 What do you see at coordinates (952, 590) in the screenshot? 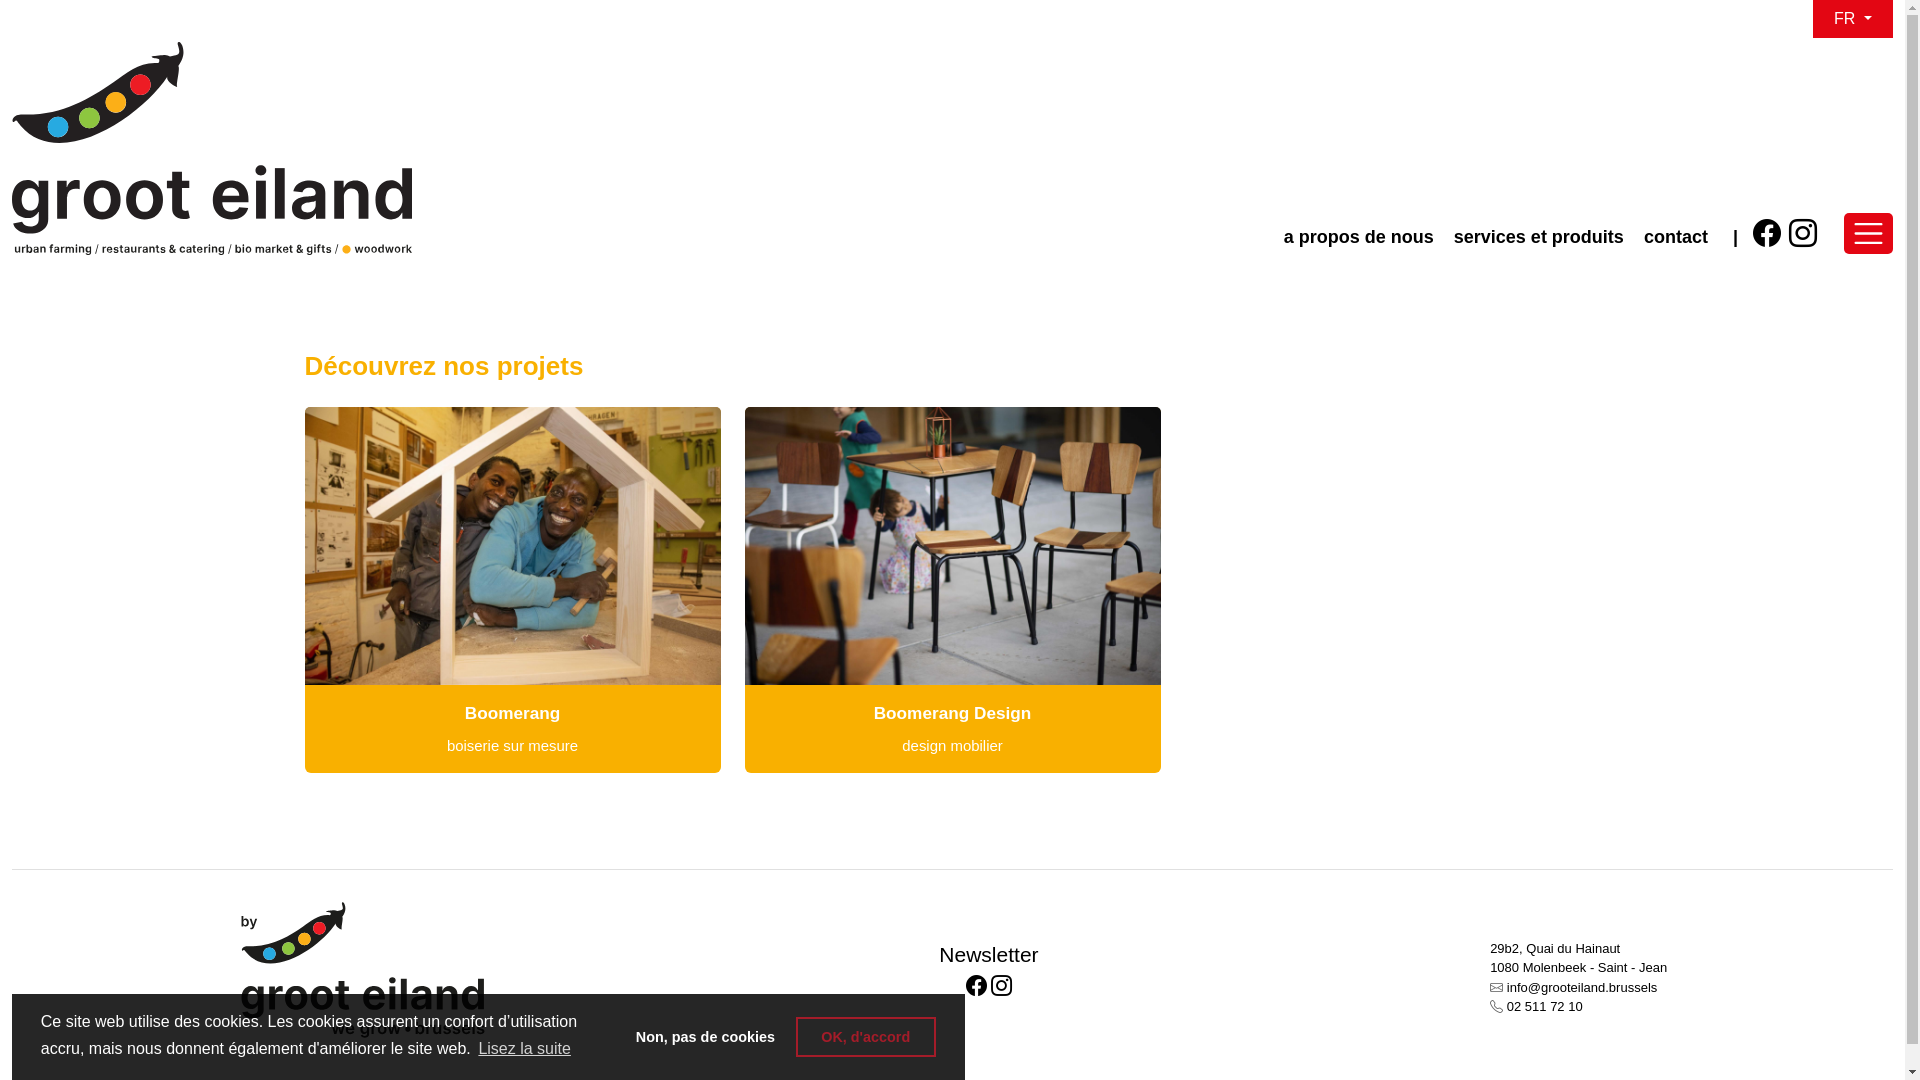
I see `Boomerang Design
design mobilier` at bounding box center [952, 590].